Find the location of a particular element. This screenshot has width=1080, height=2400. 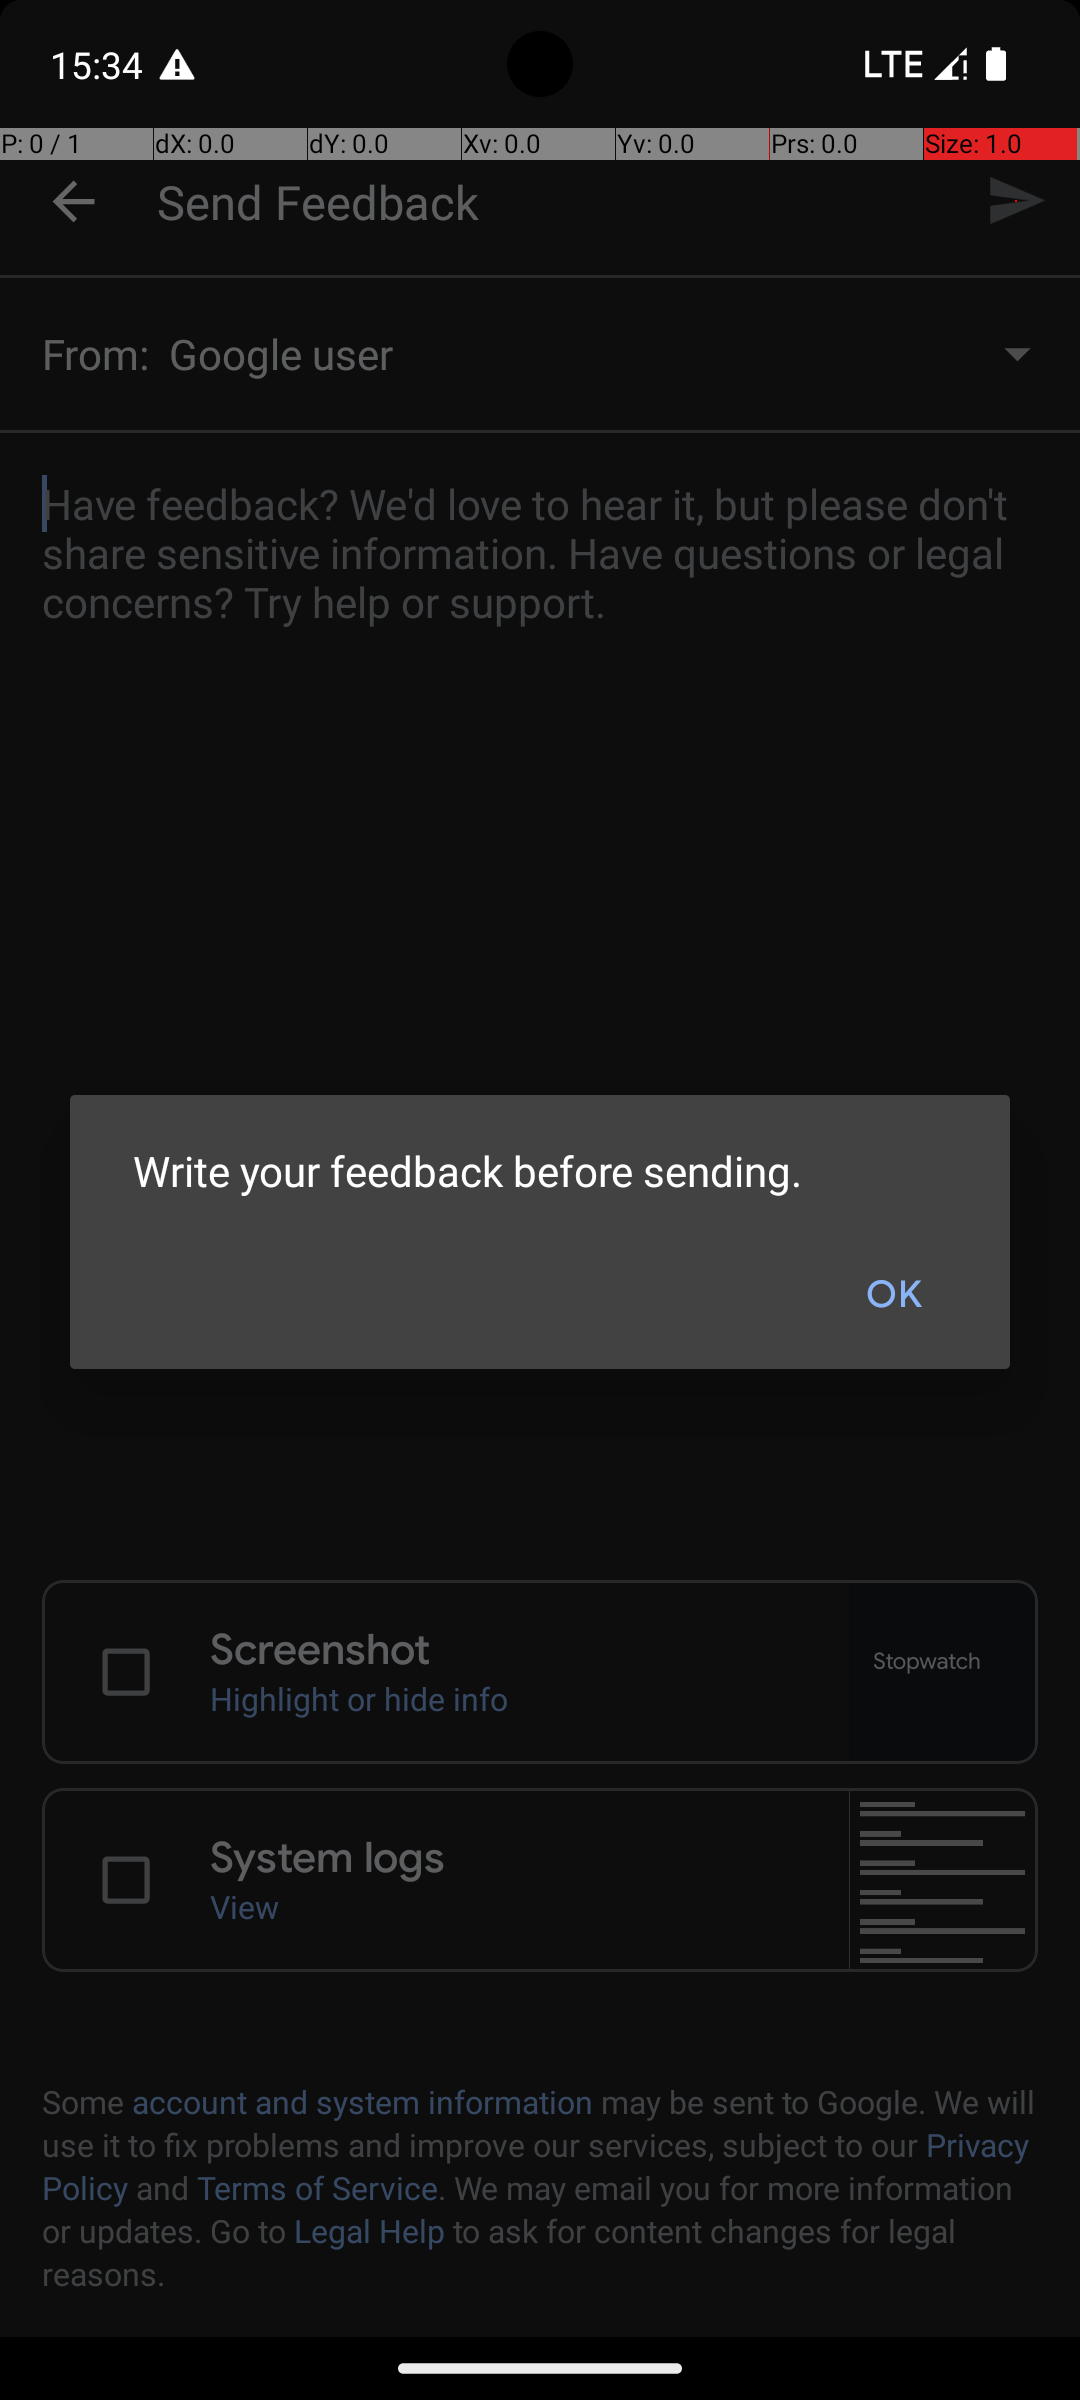

Write your feedback before sending. is located at coordinates (540, 1170).